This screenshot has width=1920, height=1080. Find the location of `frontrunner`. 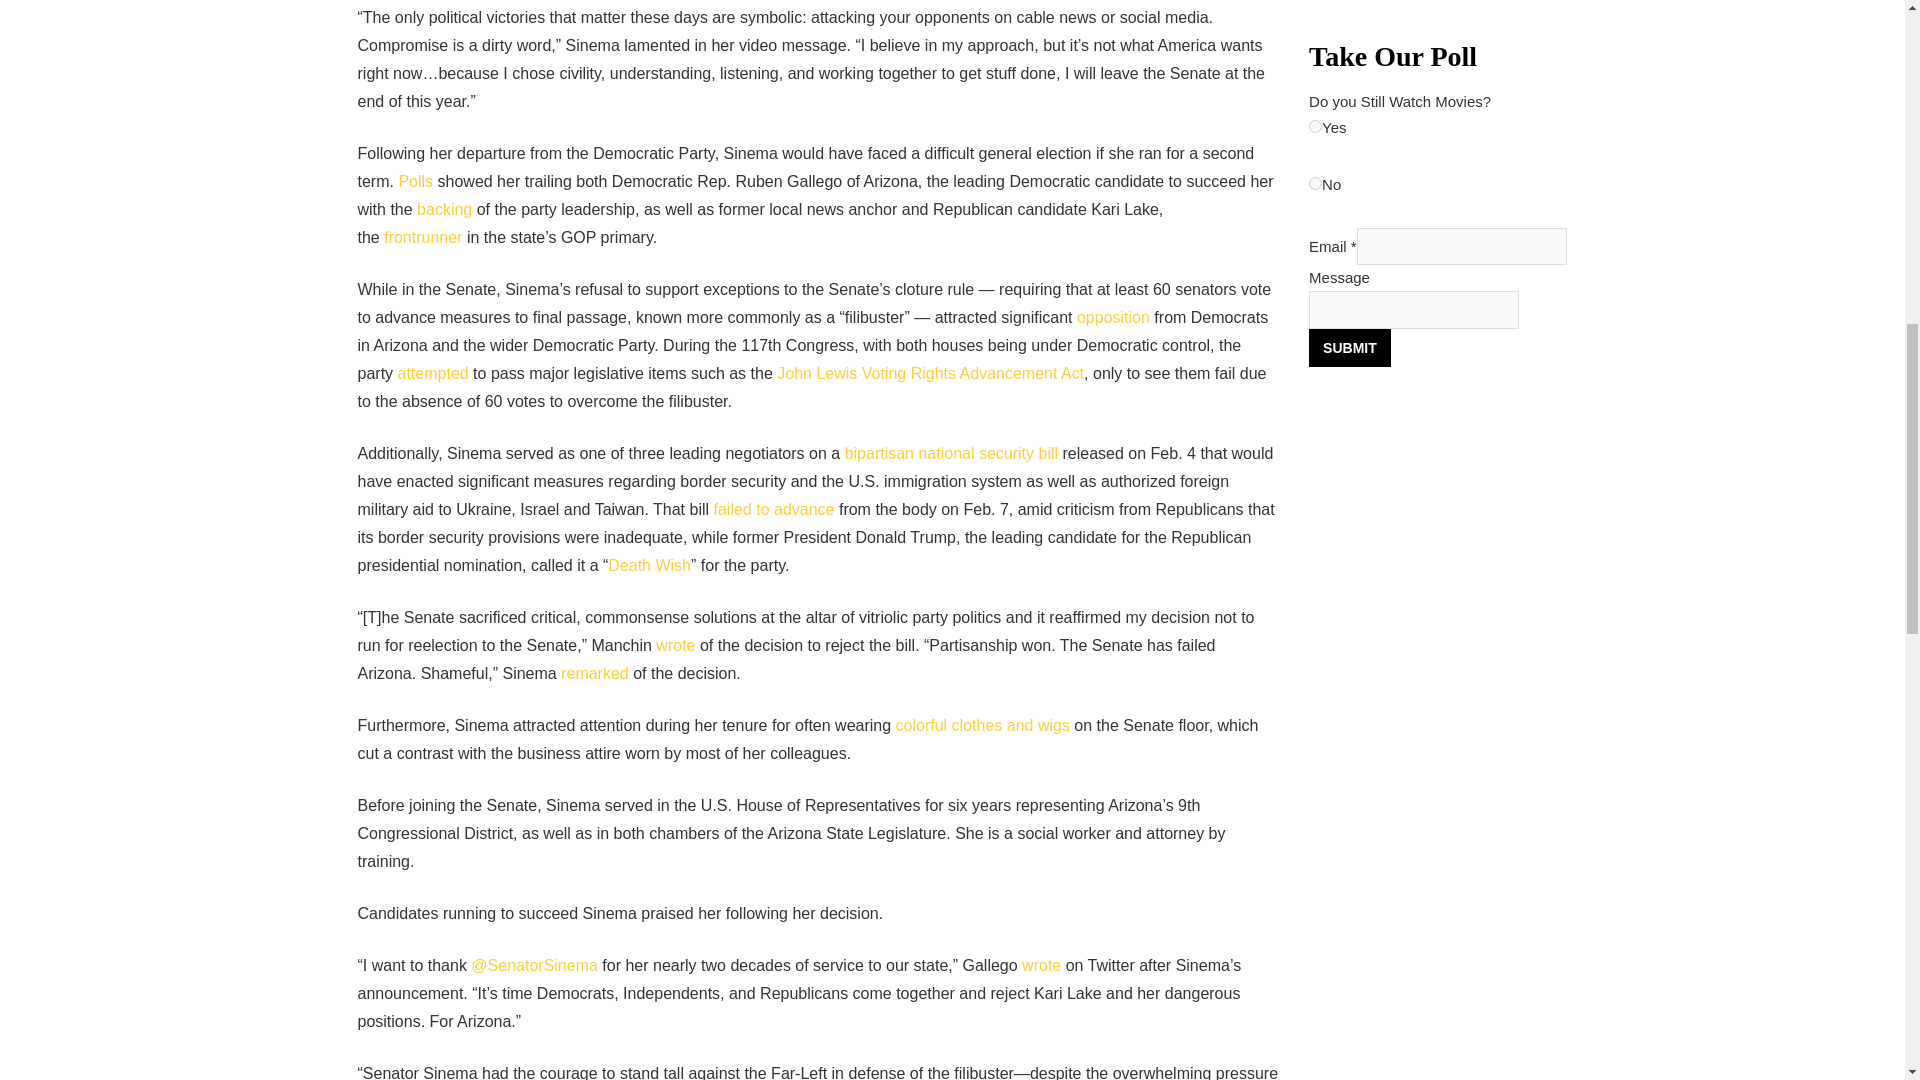

frontrunner is located at coordinates (423, 237).